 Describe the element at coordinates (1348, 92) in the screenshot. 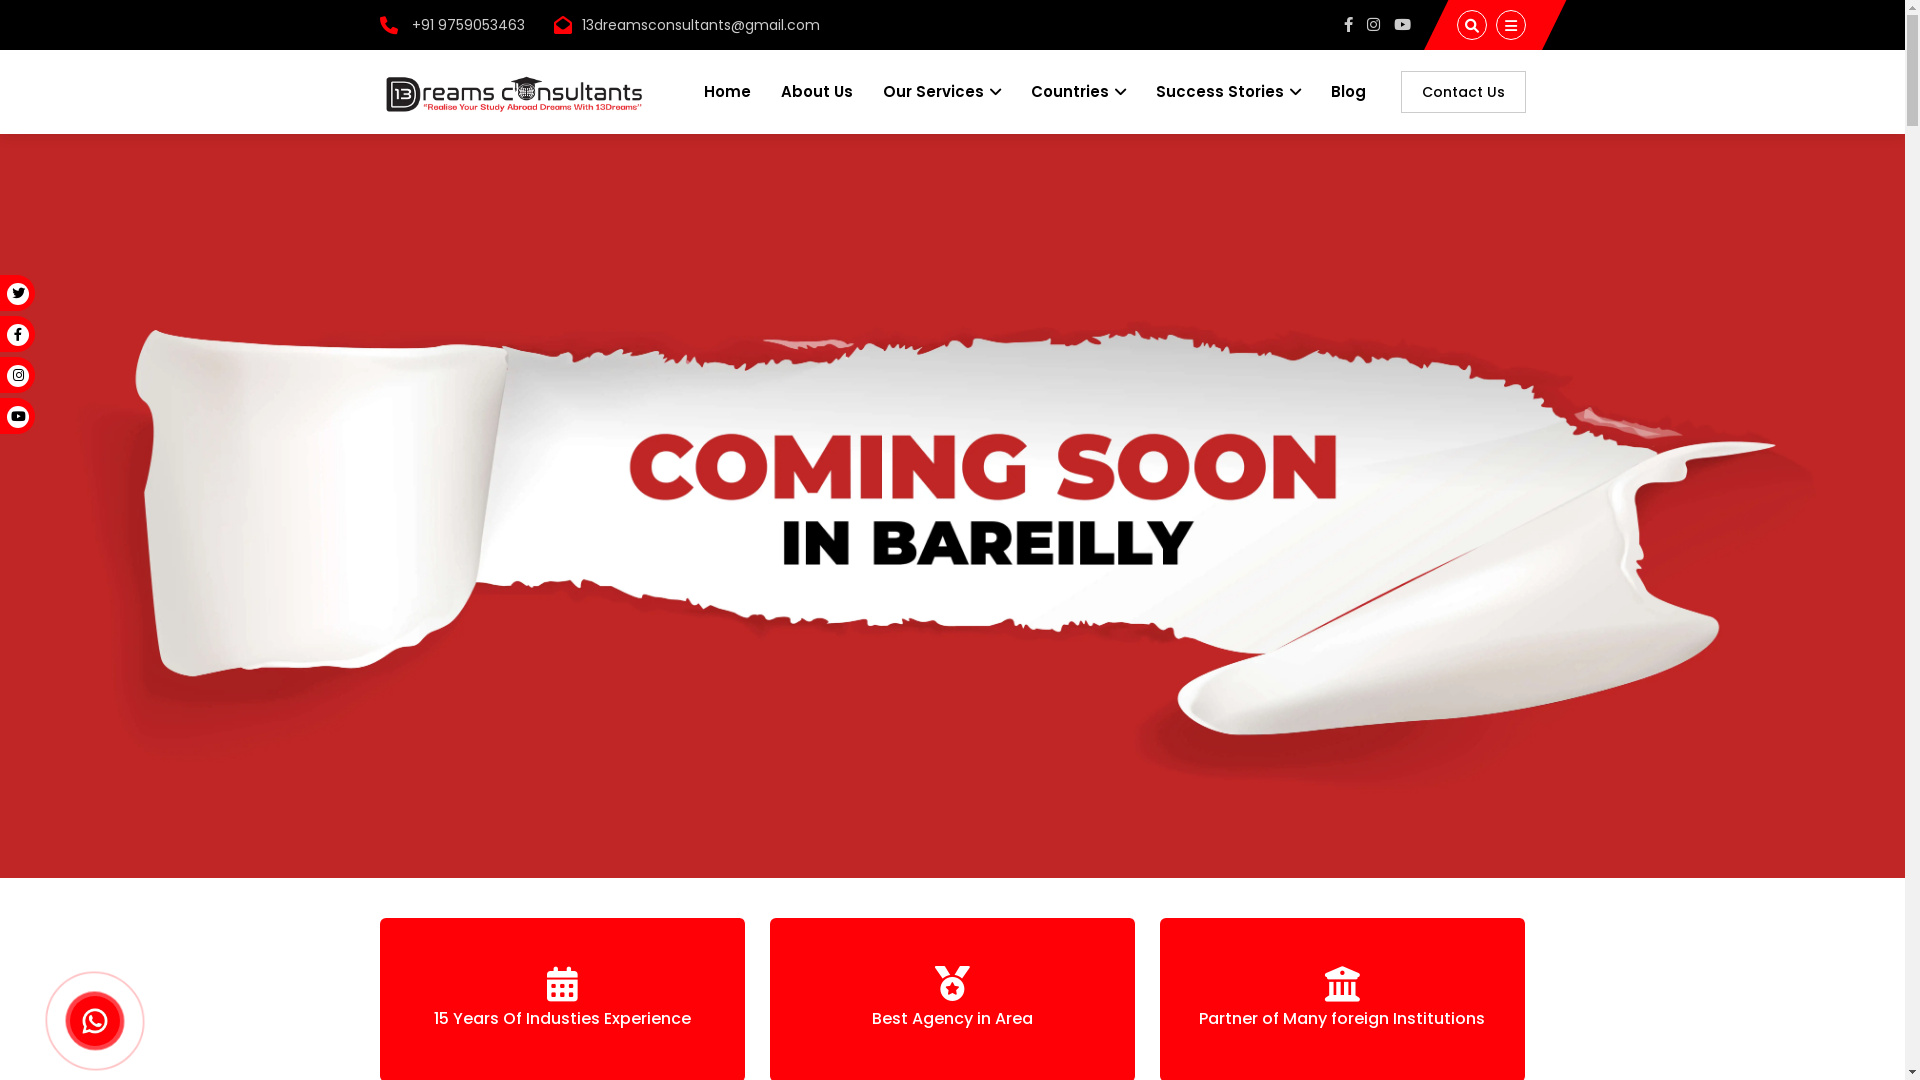

I see `Blog` at that location.